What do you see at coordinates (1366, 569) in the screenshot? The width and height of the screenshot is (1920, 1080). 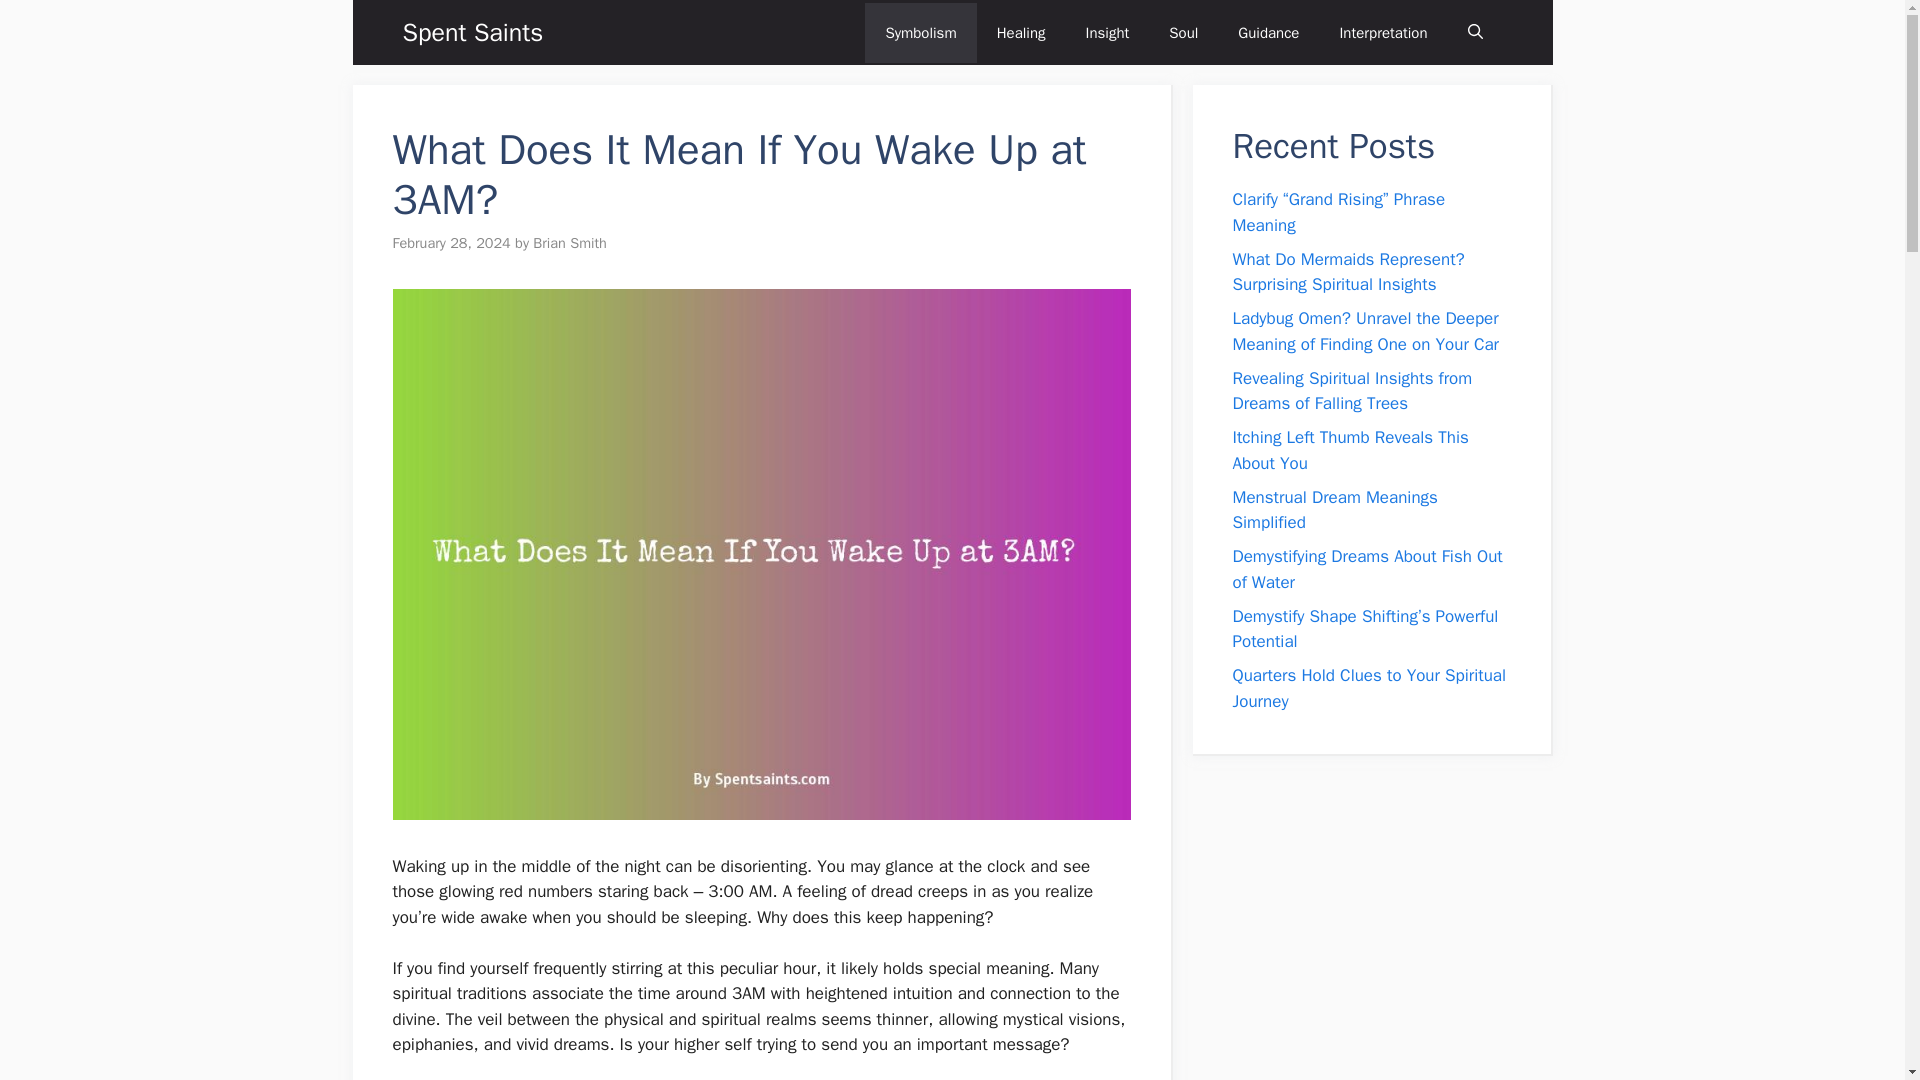 I see `Demystifying Dreams About Fish Out of Water` at bounding box center [1366, 569].